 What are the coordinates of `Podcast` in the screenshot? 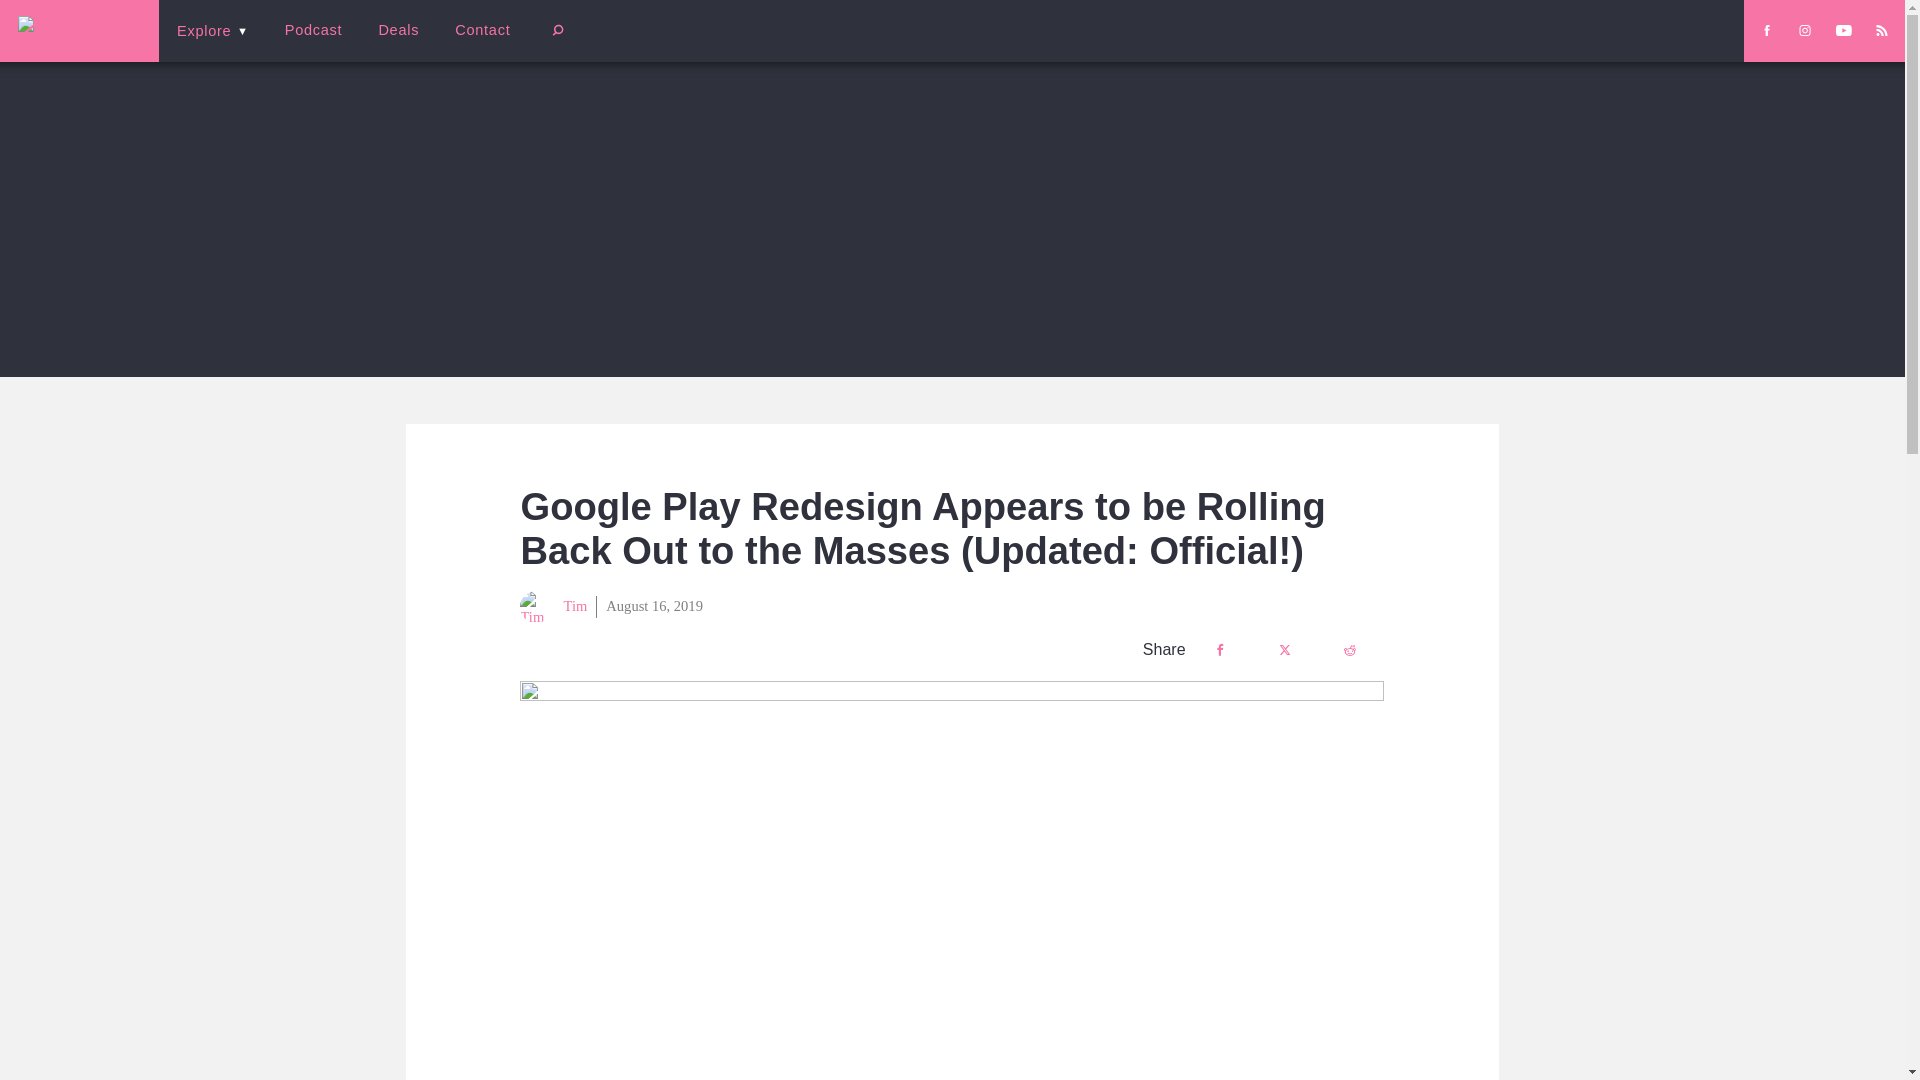 It's located at (313, 30).